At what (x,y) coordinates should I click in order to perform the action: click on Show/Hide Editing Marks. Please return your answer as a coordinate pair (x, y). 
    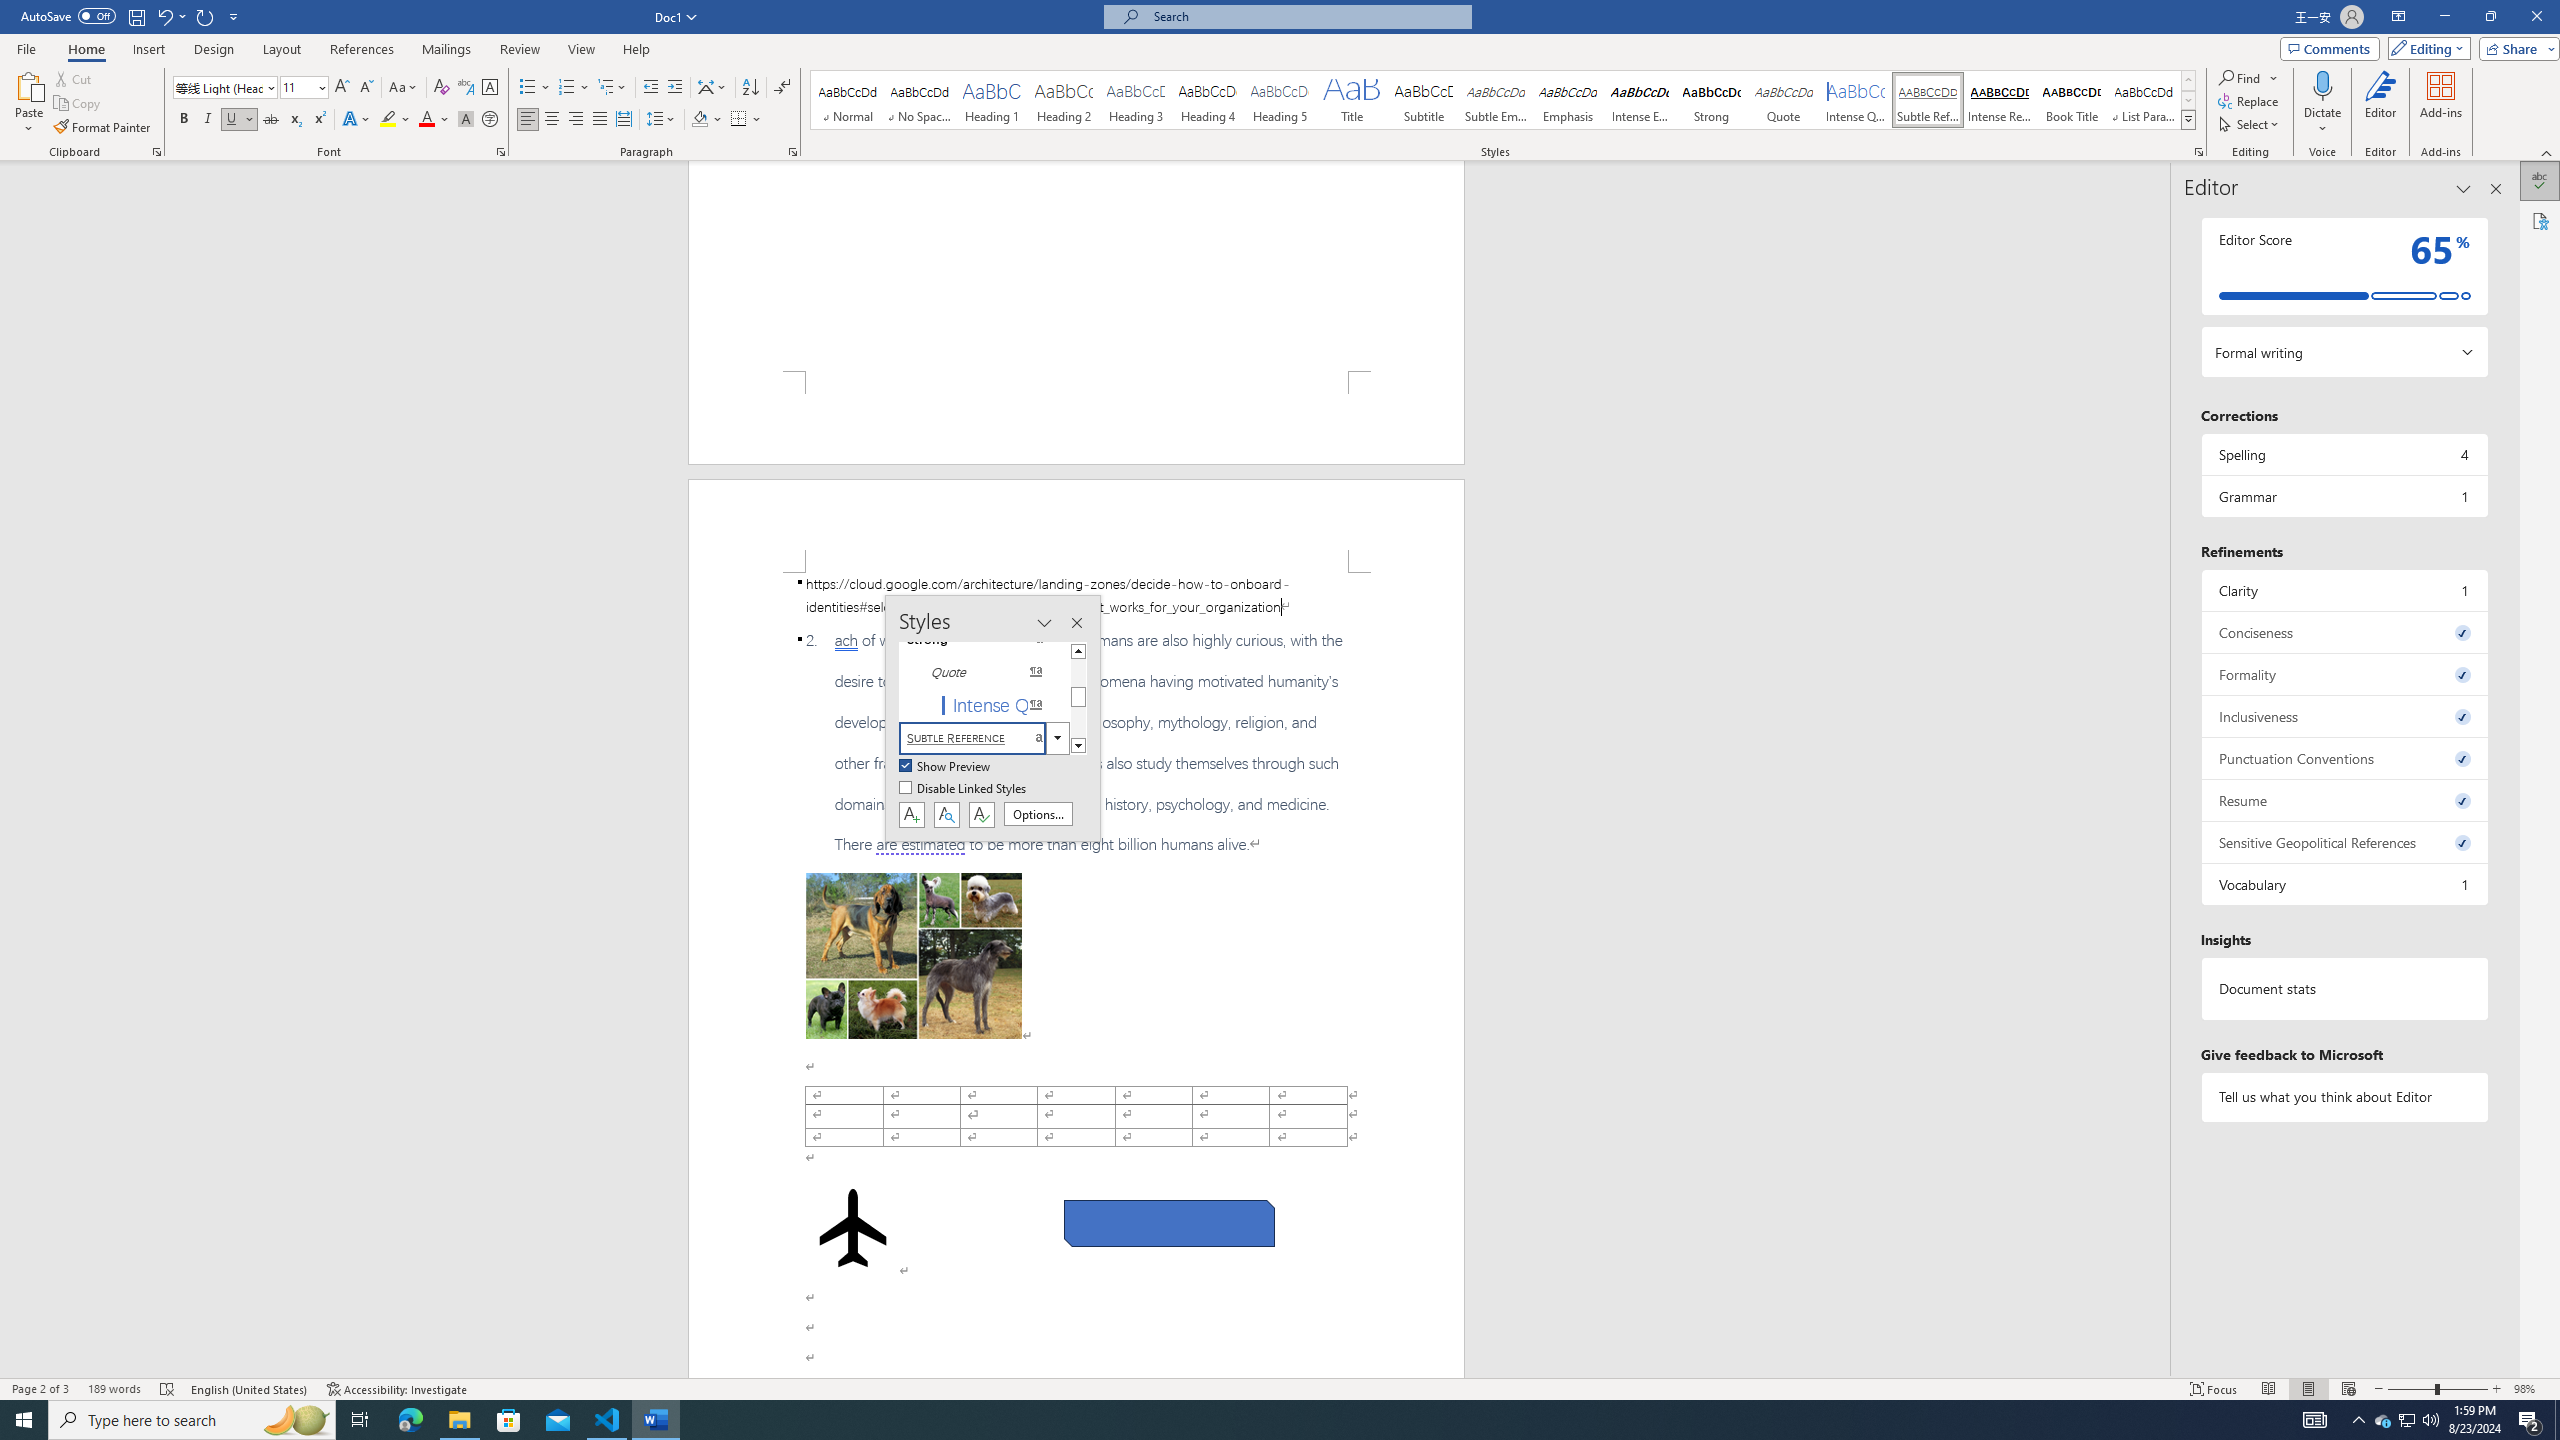
    Looking at the image, I should click on (782, 88).